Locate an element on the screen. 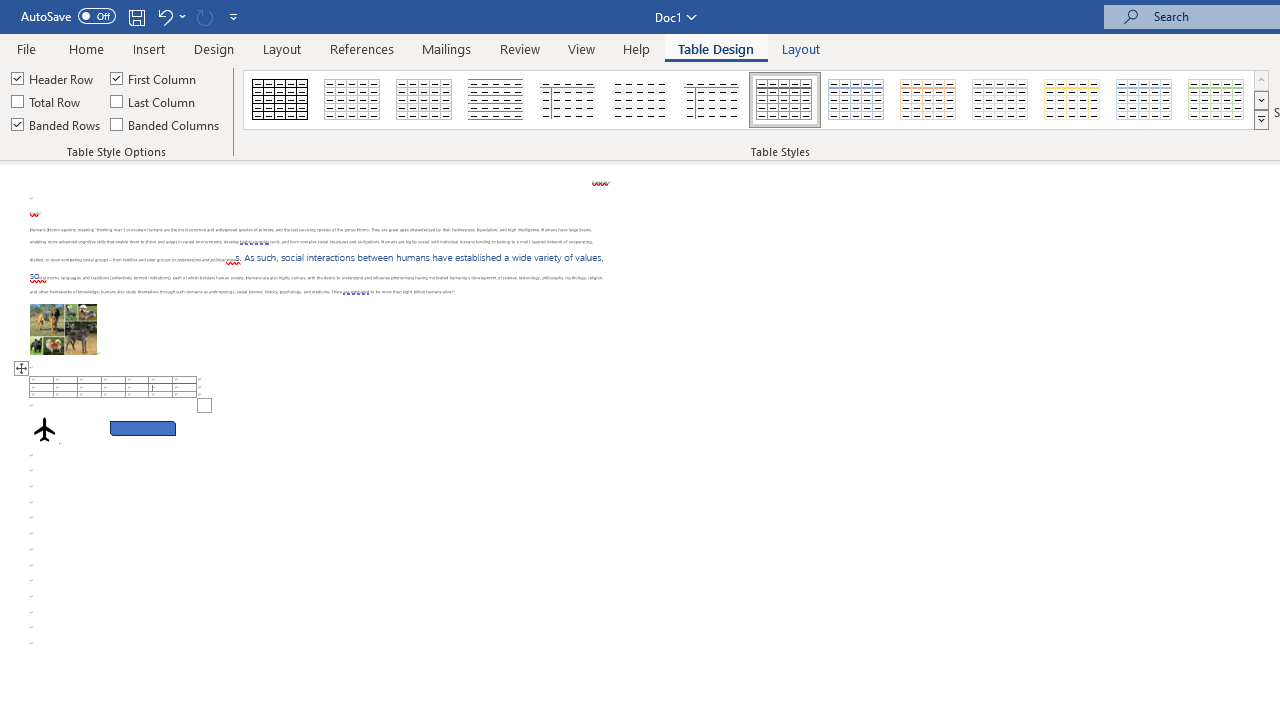 The height and width of the screenshot is (720, 1280). Grid Table 1 Light - Accent 2 is located at coordinates (929, 100).